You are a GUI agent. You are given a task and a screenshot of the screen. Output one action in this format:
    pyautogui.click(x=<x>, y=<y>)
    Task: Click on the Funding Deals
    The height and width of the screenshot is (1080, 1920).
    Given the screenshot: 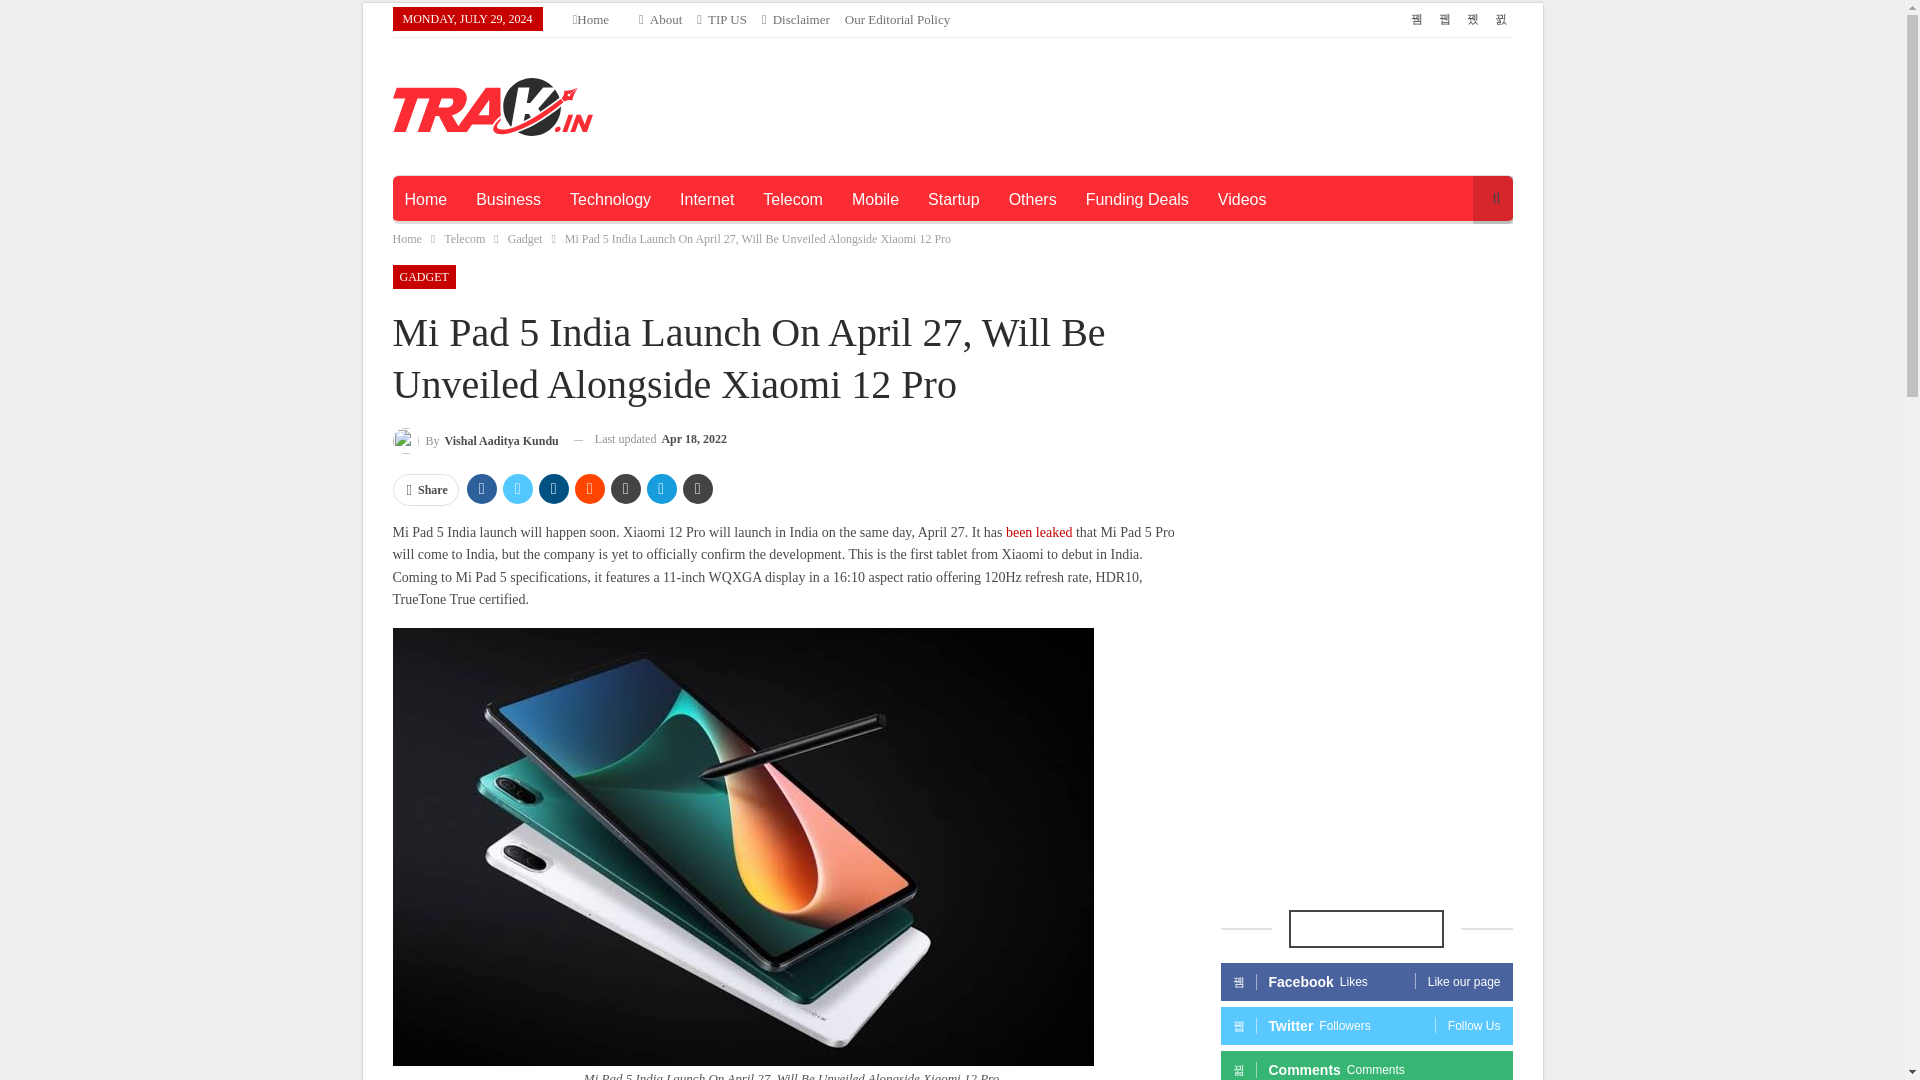 What is the action you would take?
    pyautogui.click(x=1137, y=200)
    